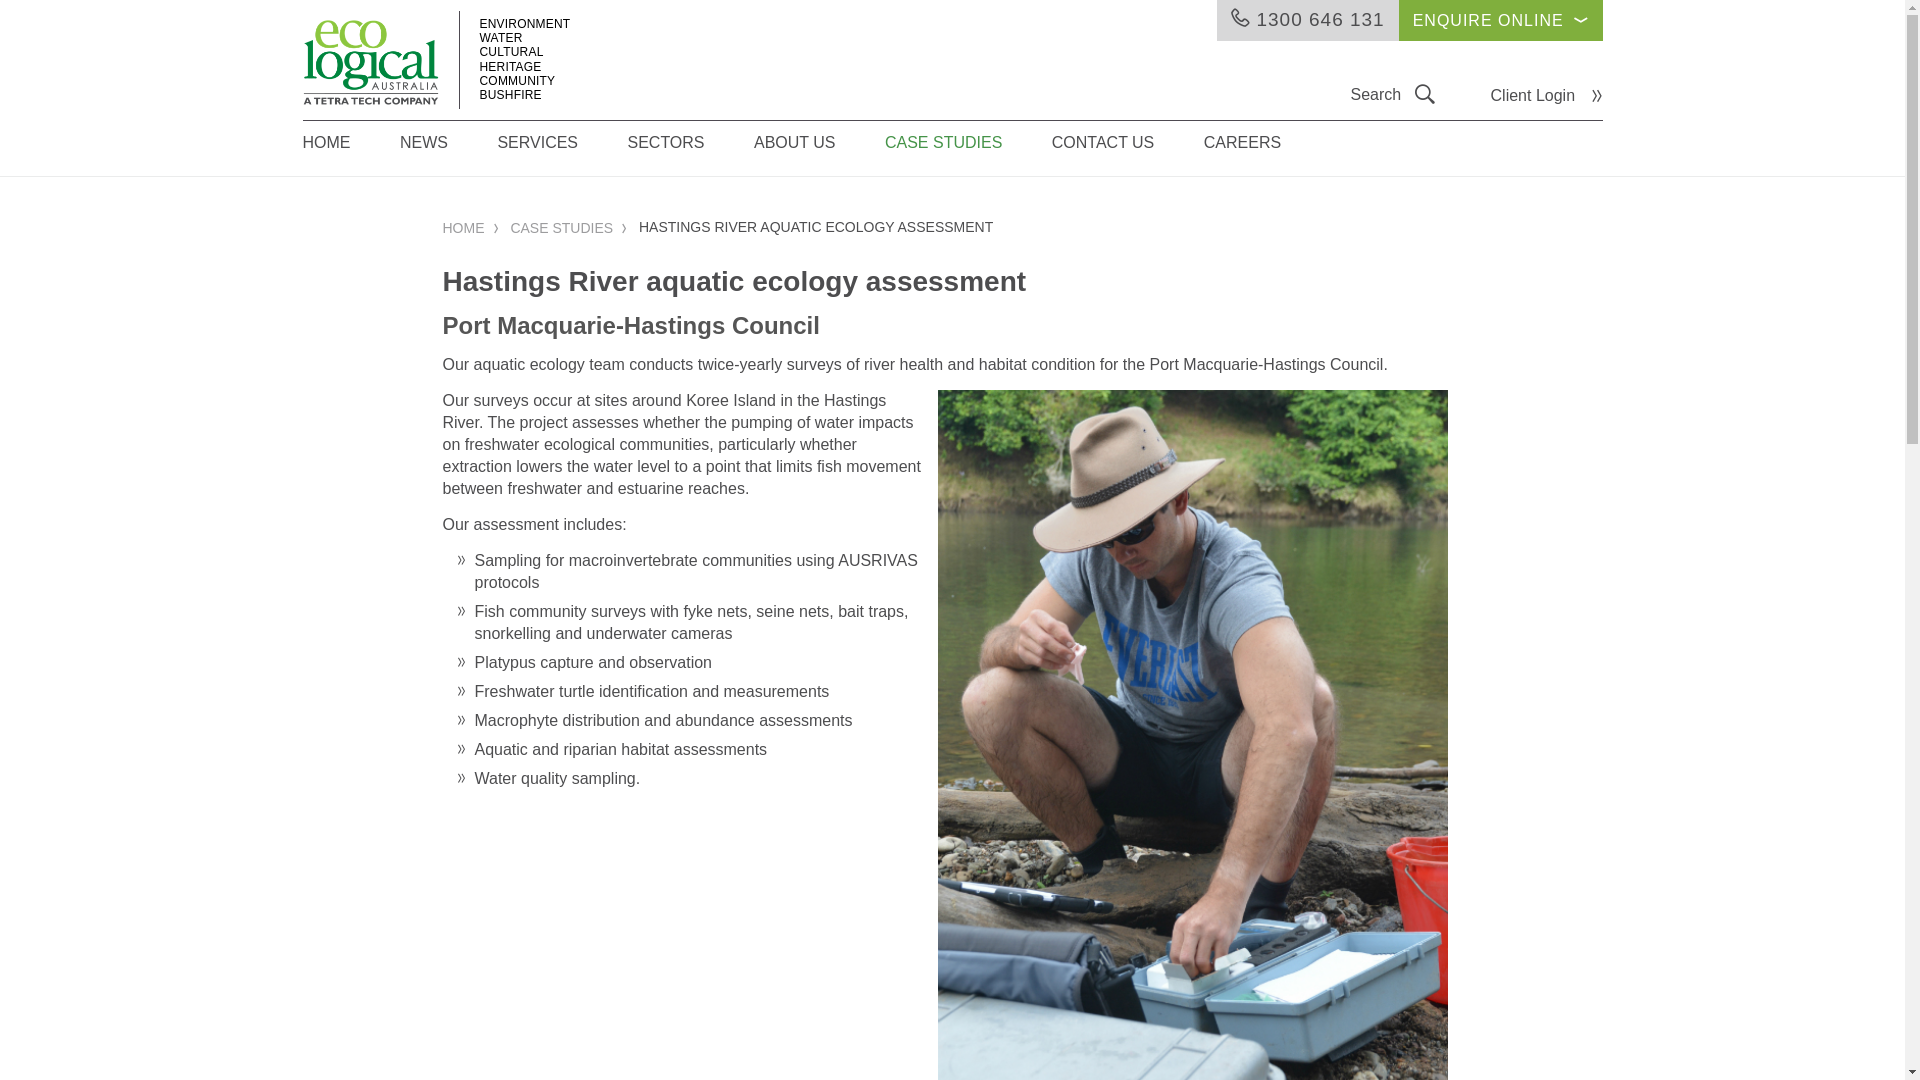 The width and height of the screenshot is (1920, 1080). I want to click on 1300 646 131, so click(1308, 20).